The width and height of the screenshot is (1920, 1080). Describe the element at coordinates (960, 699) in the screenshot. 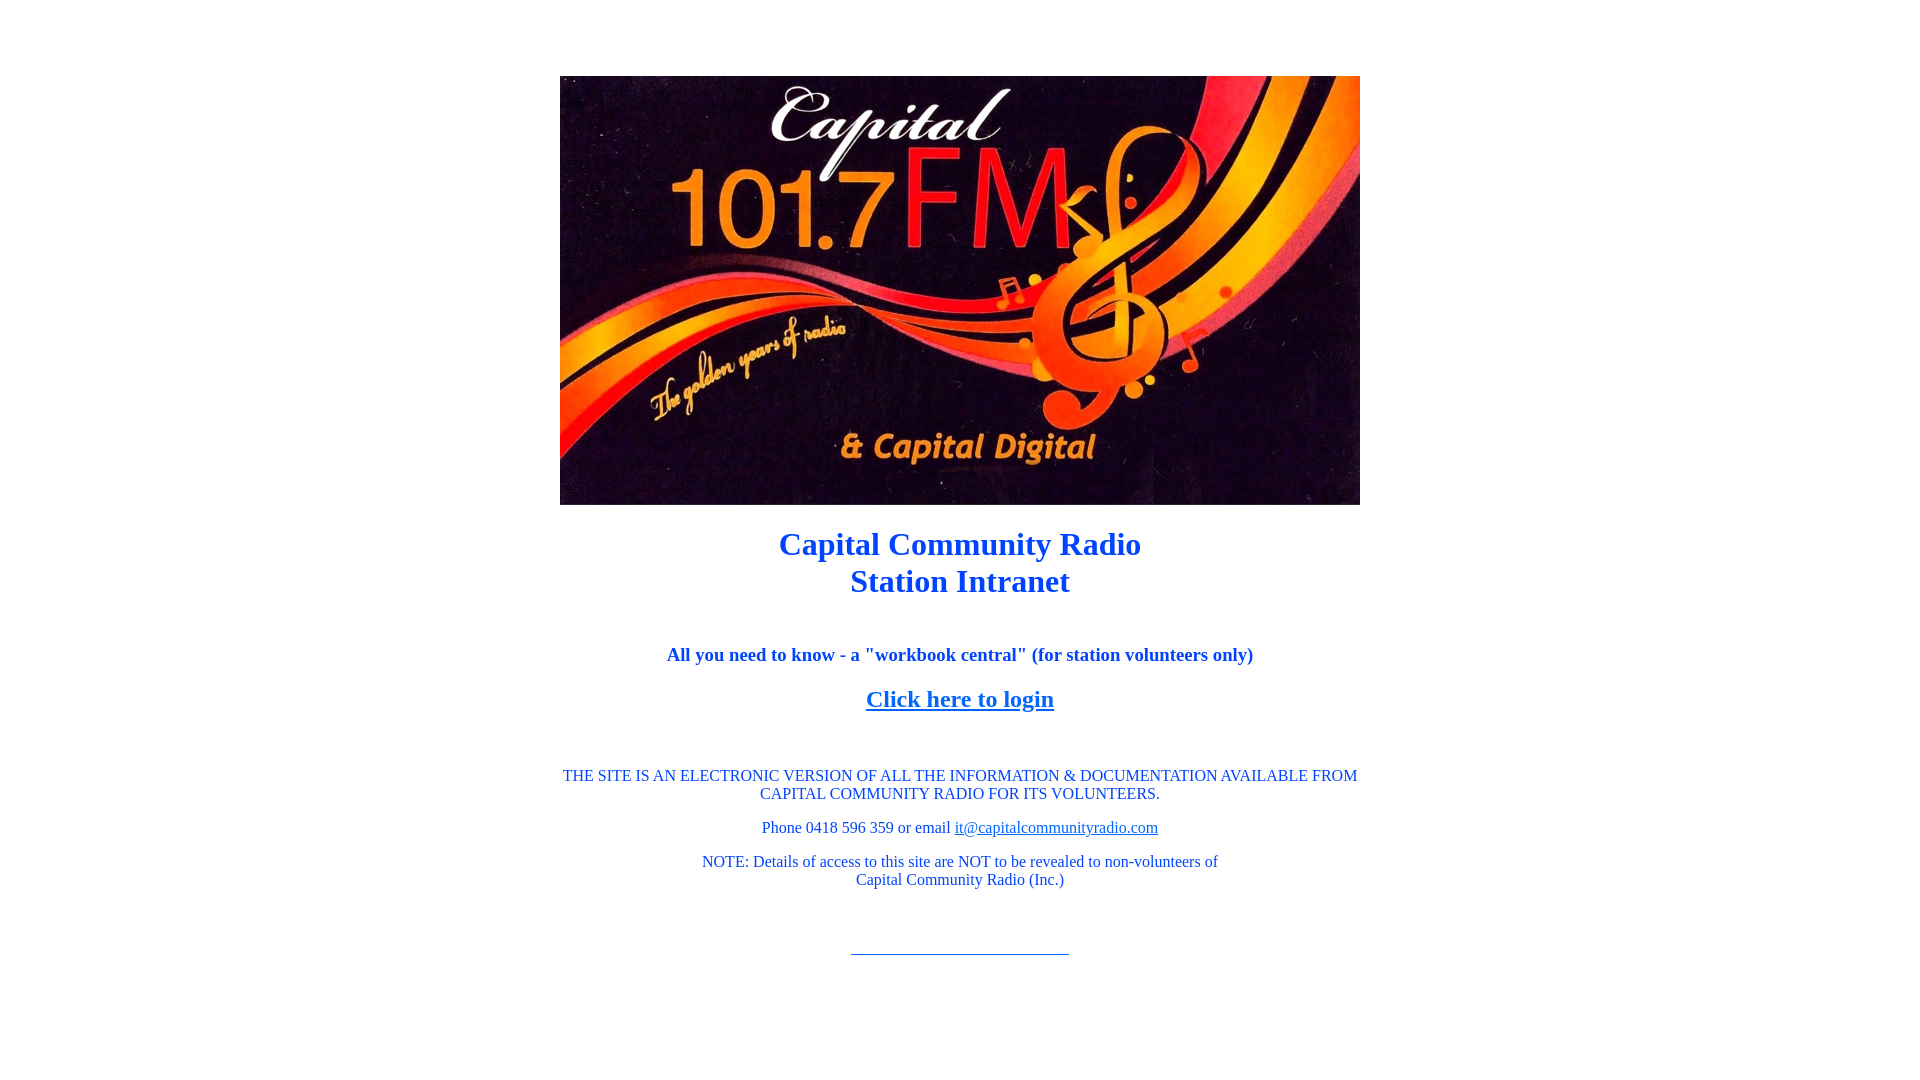

I see `Click here to login` at that location.